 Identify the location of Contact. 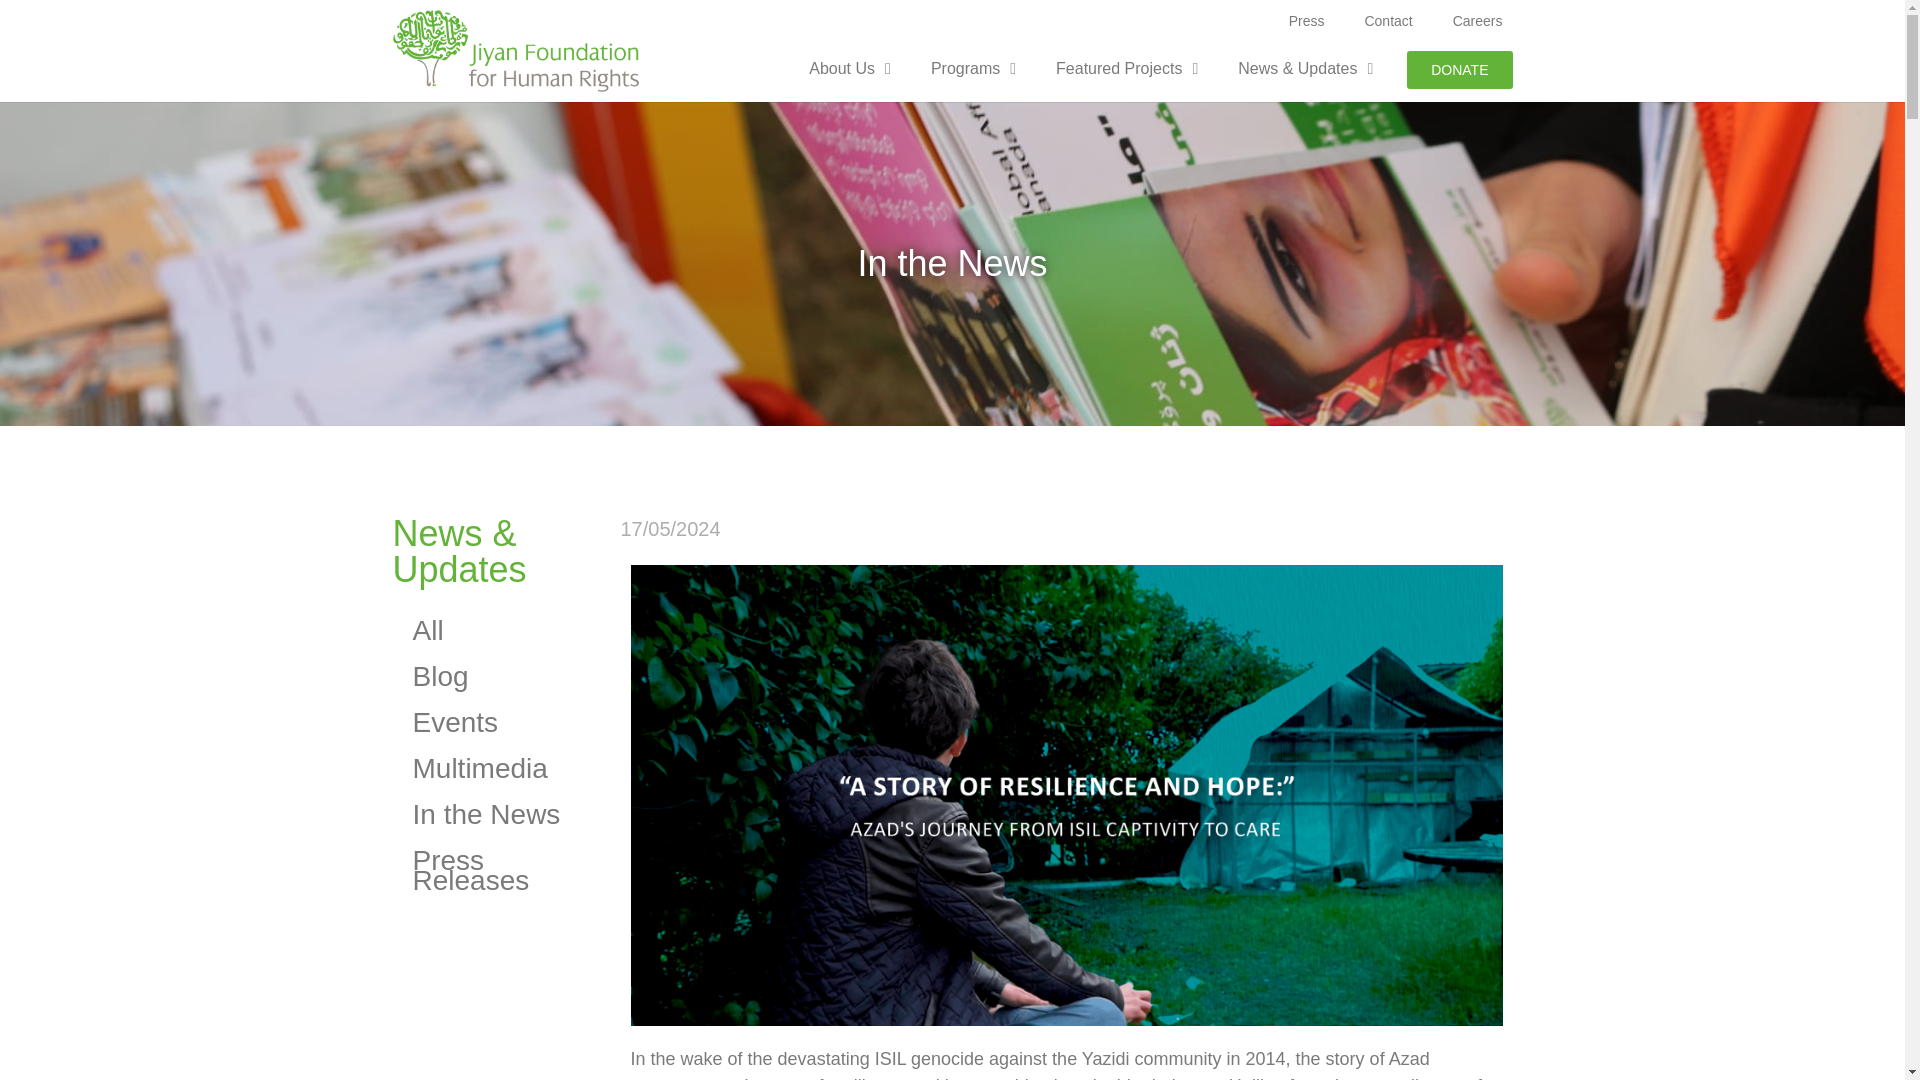
(1388, 21).